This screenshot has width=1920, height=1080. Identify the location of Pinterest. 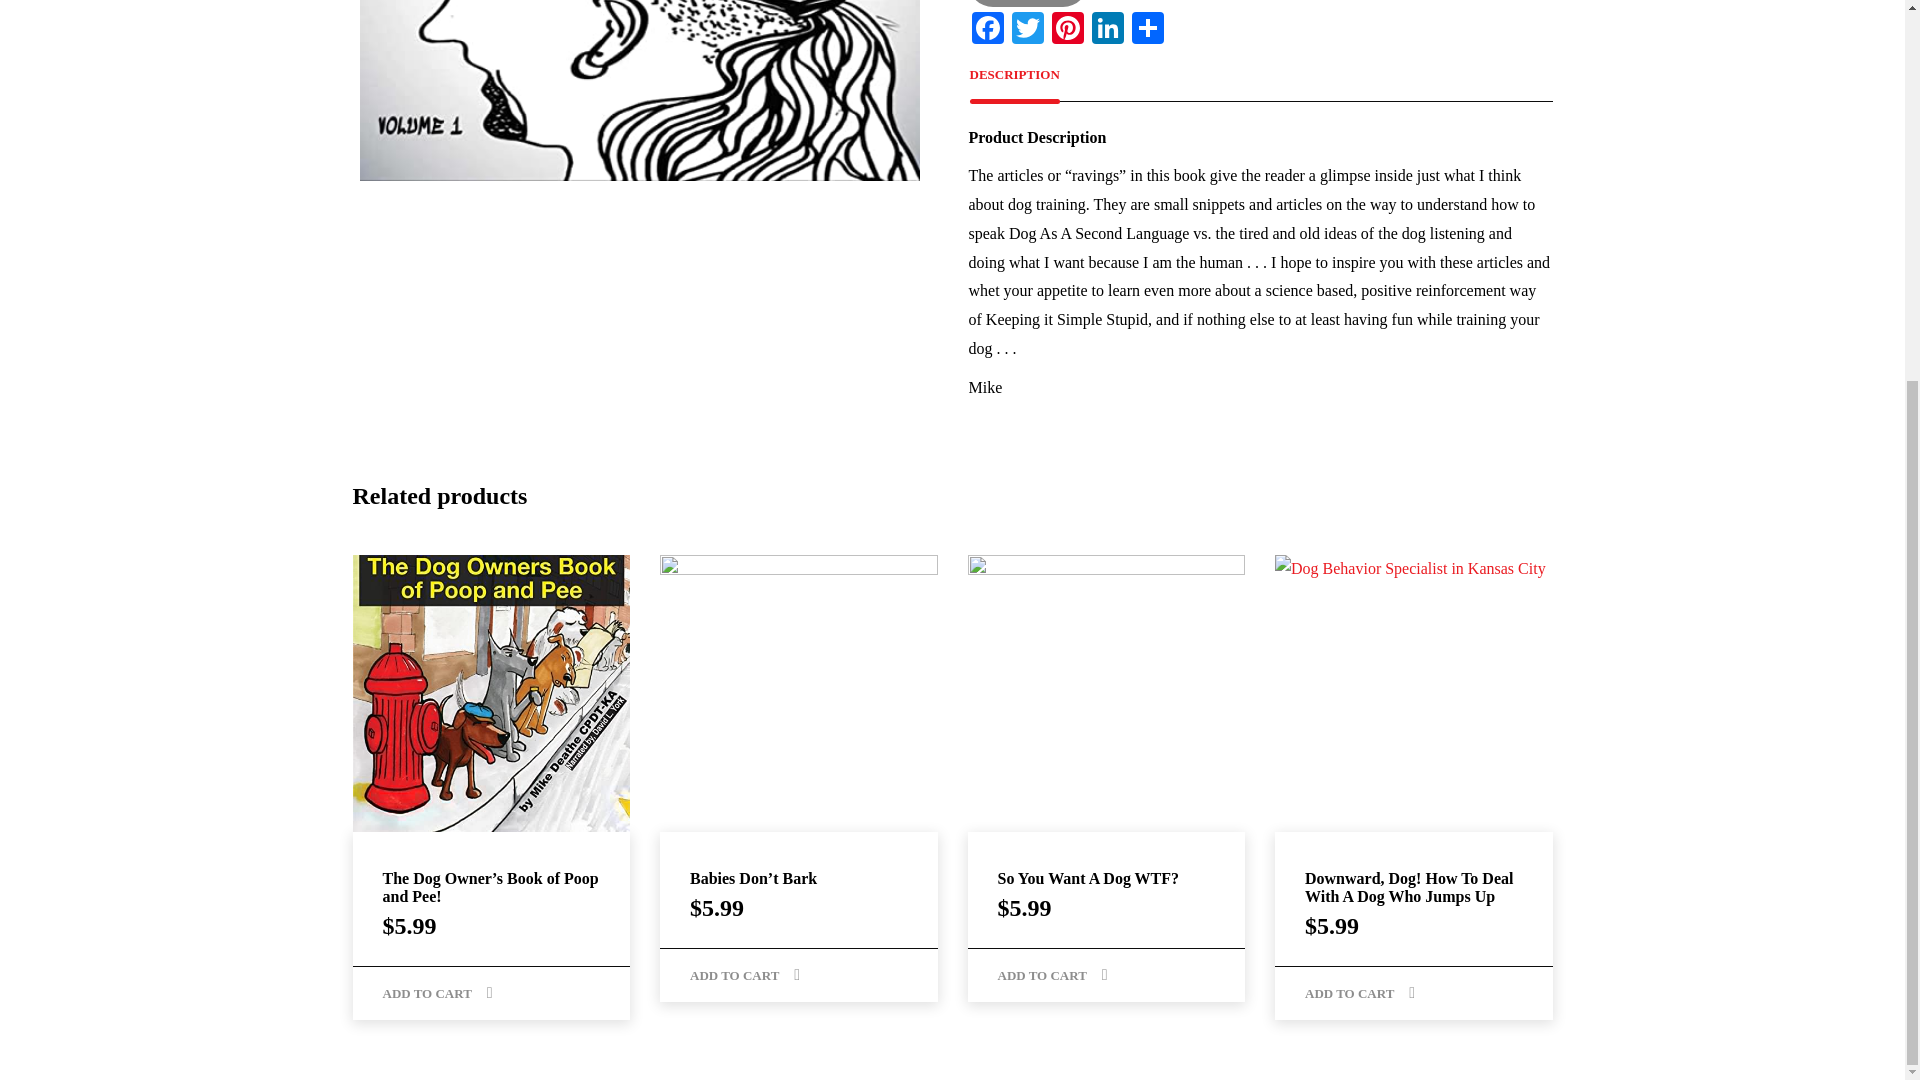
(1068, 30).